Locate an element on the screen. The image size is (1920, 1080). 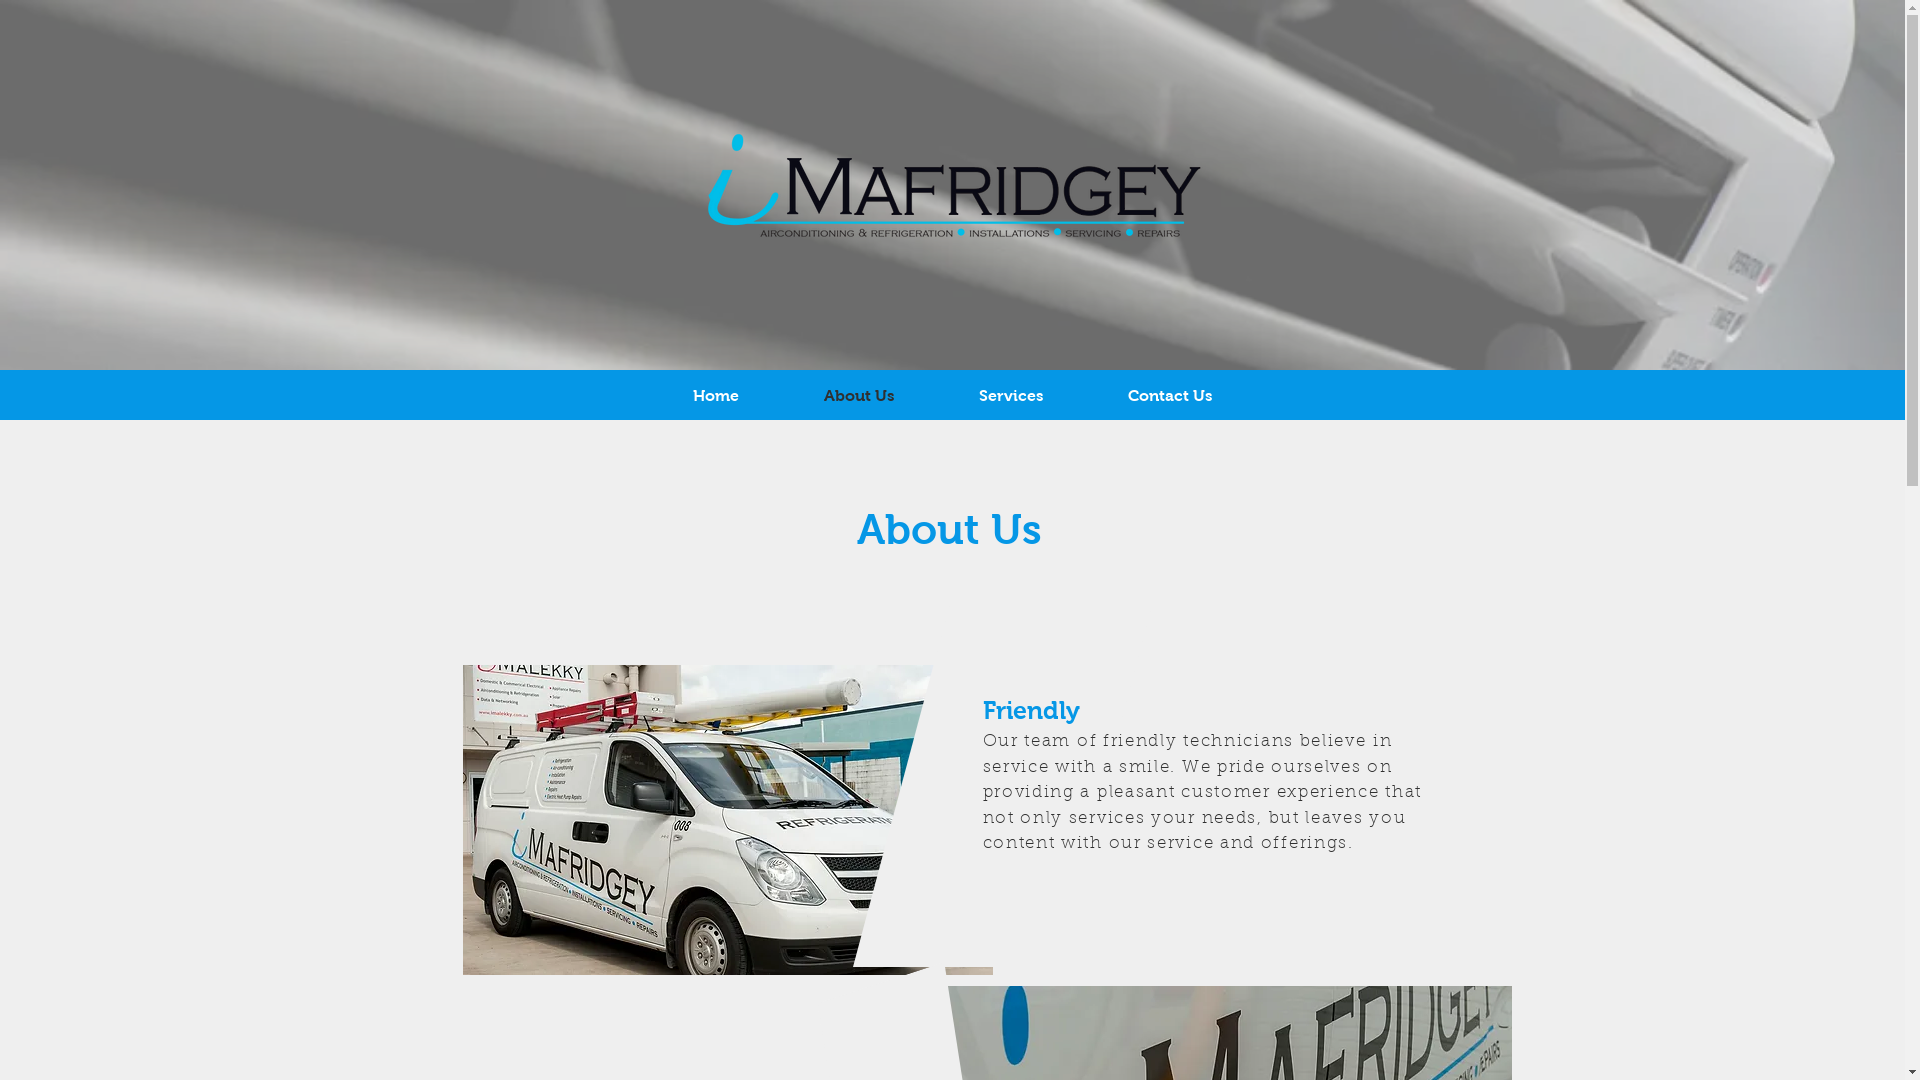
Home is located at coordinates (716, 396).